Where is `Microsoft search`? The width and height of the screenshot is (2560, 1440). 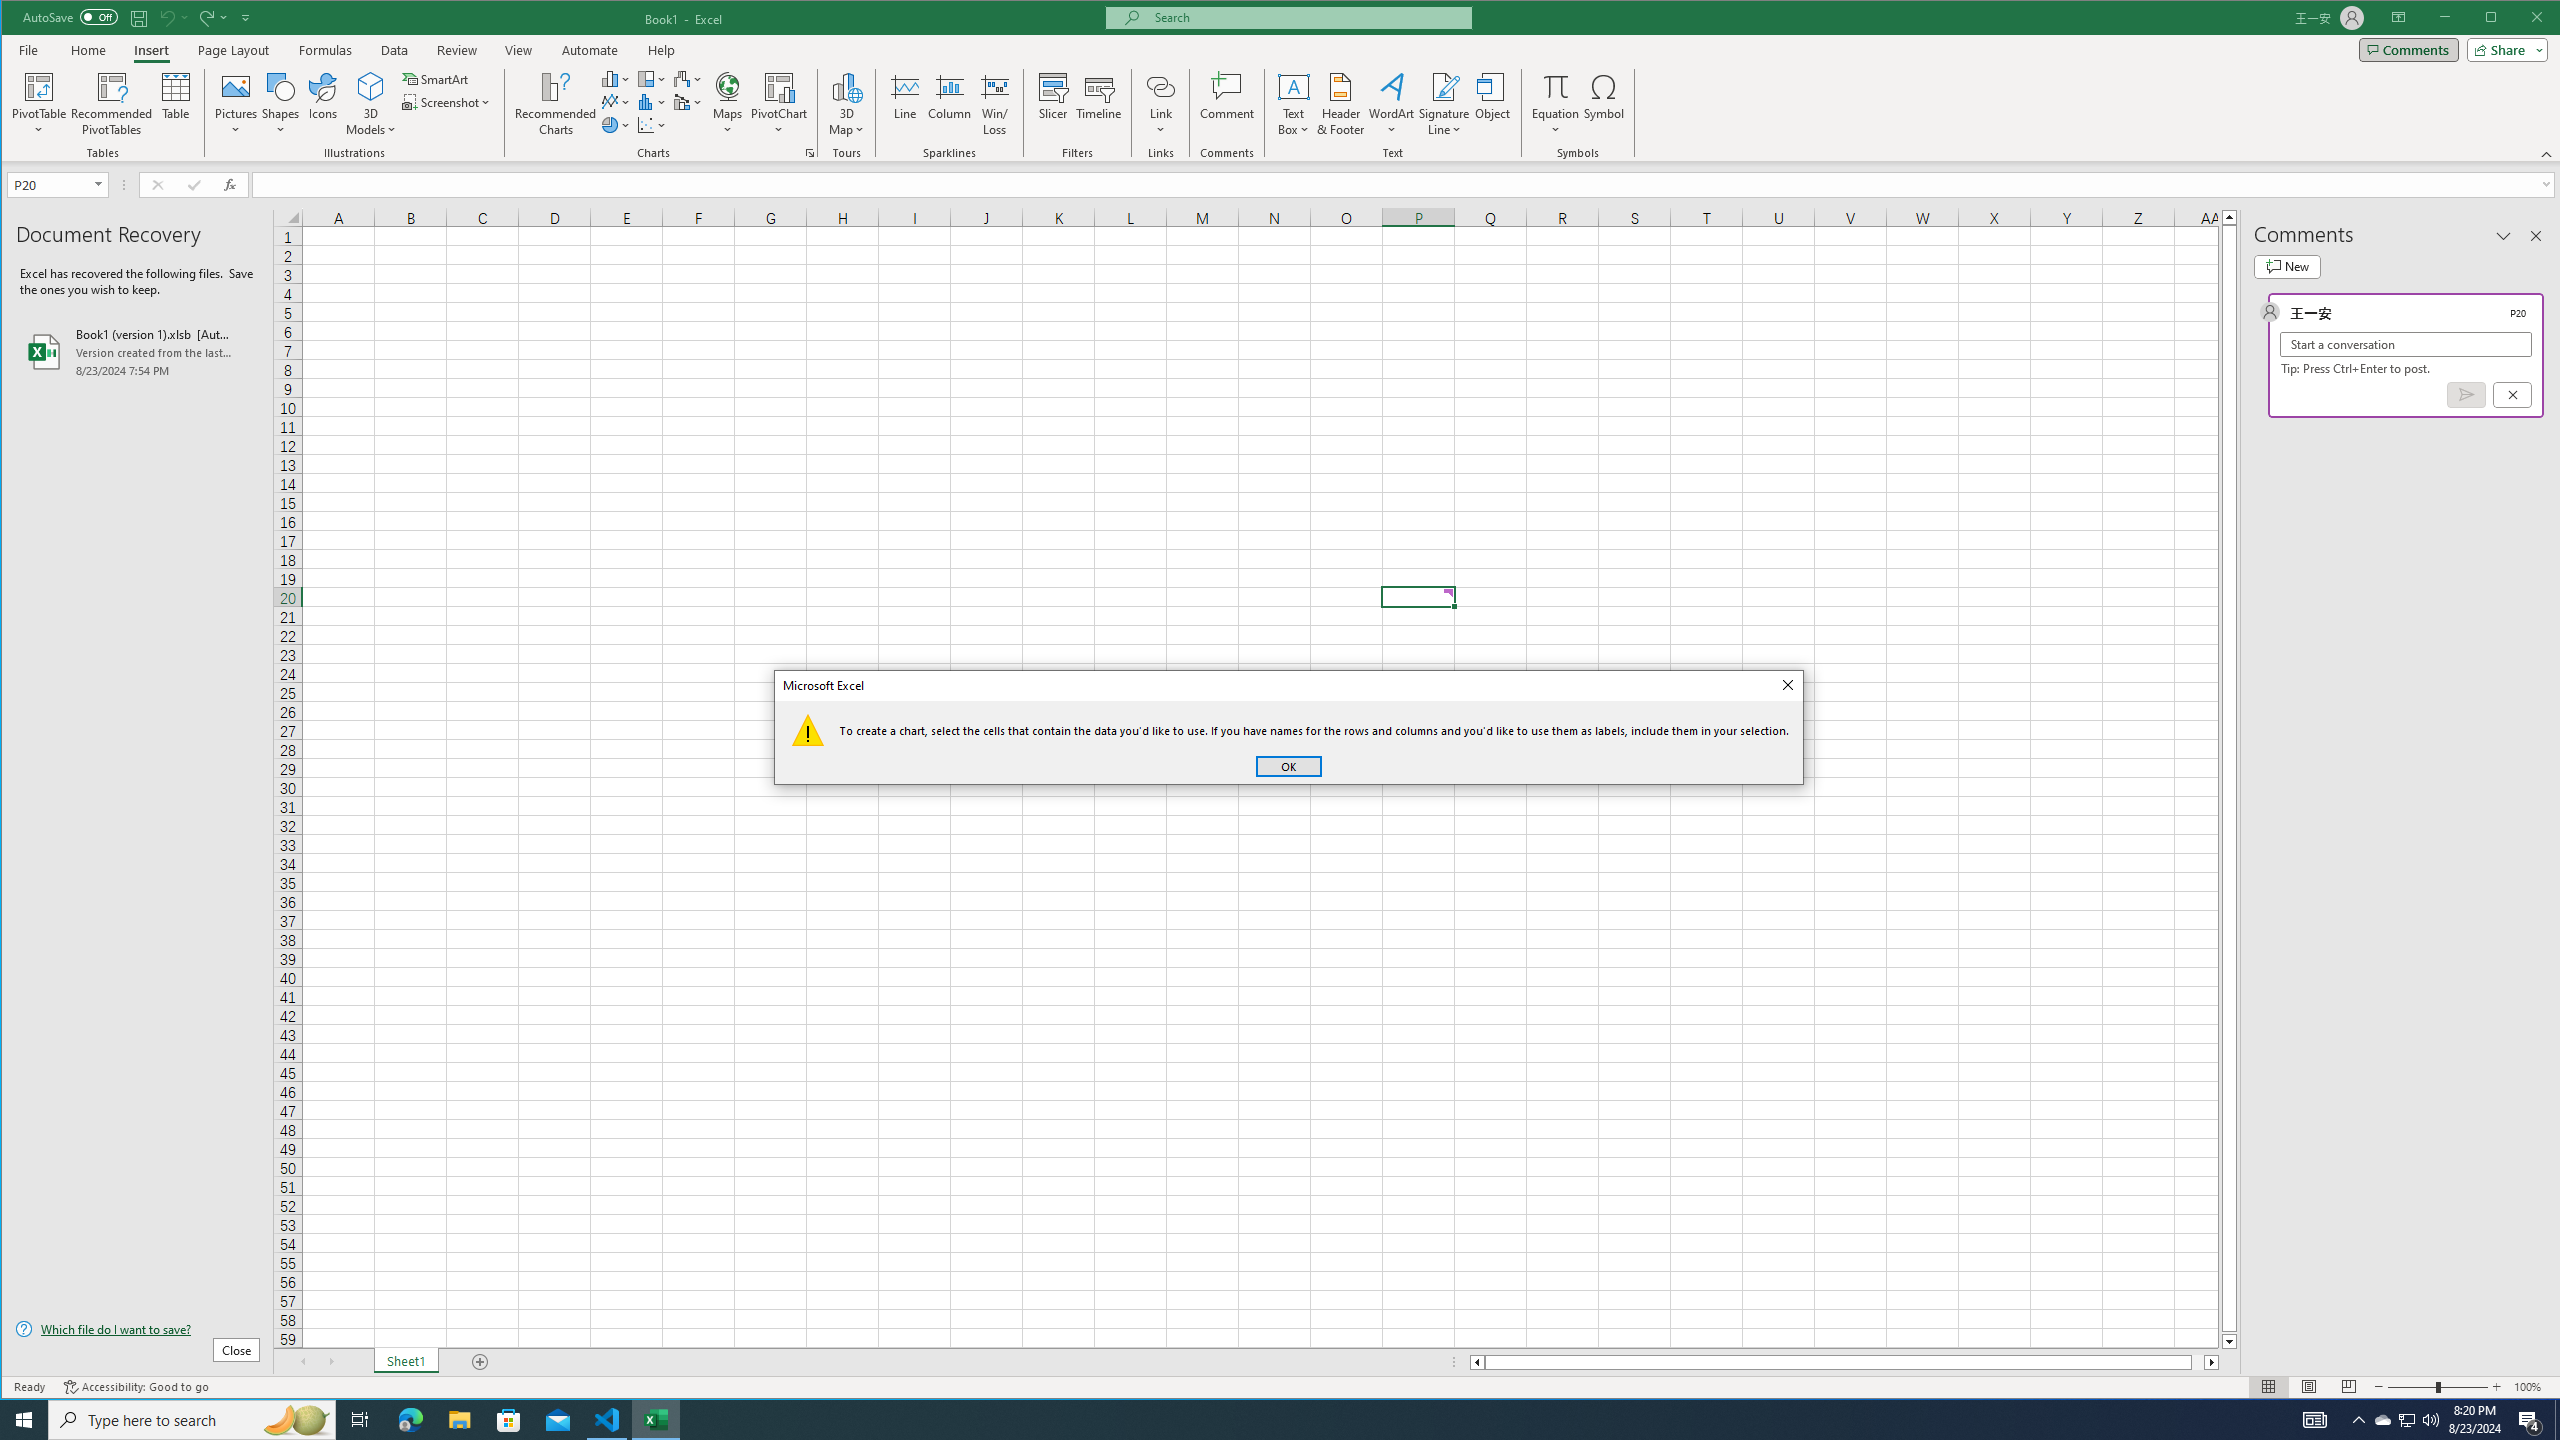
Microsoft search is located at coordinates (1306, 18).